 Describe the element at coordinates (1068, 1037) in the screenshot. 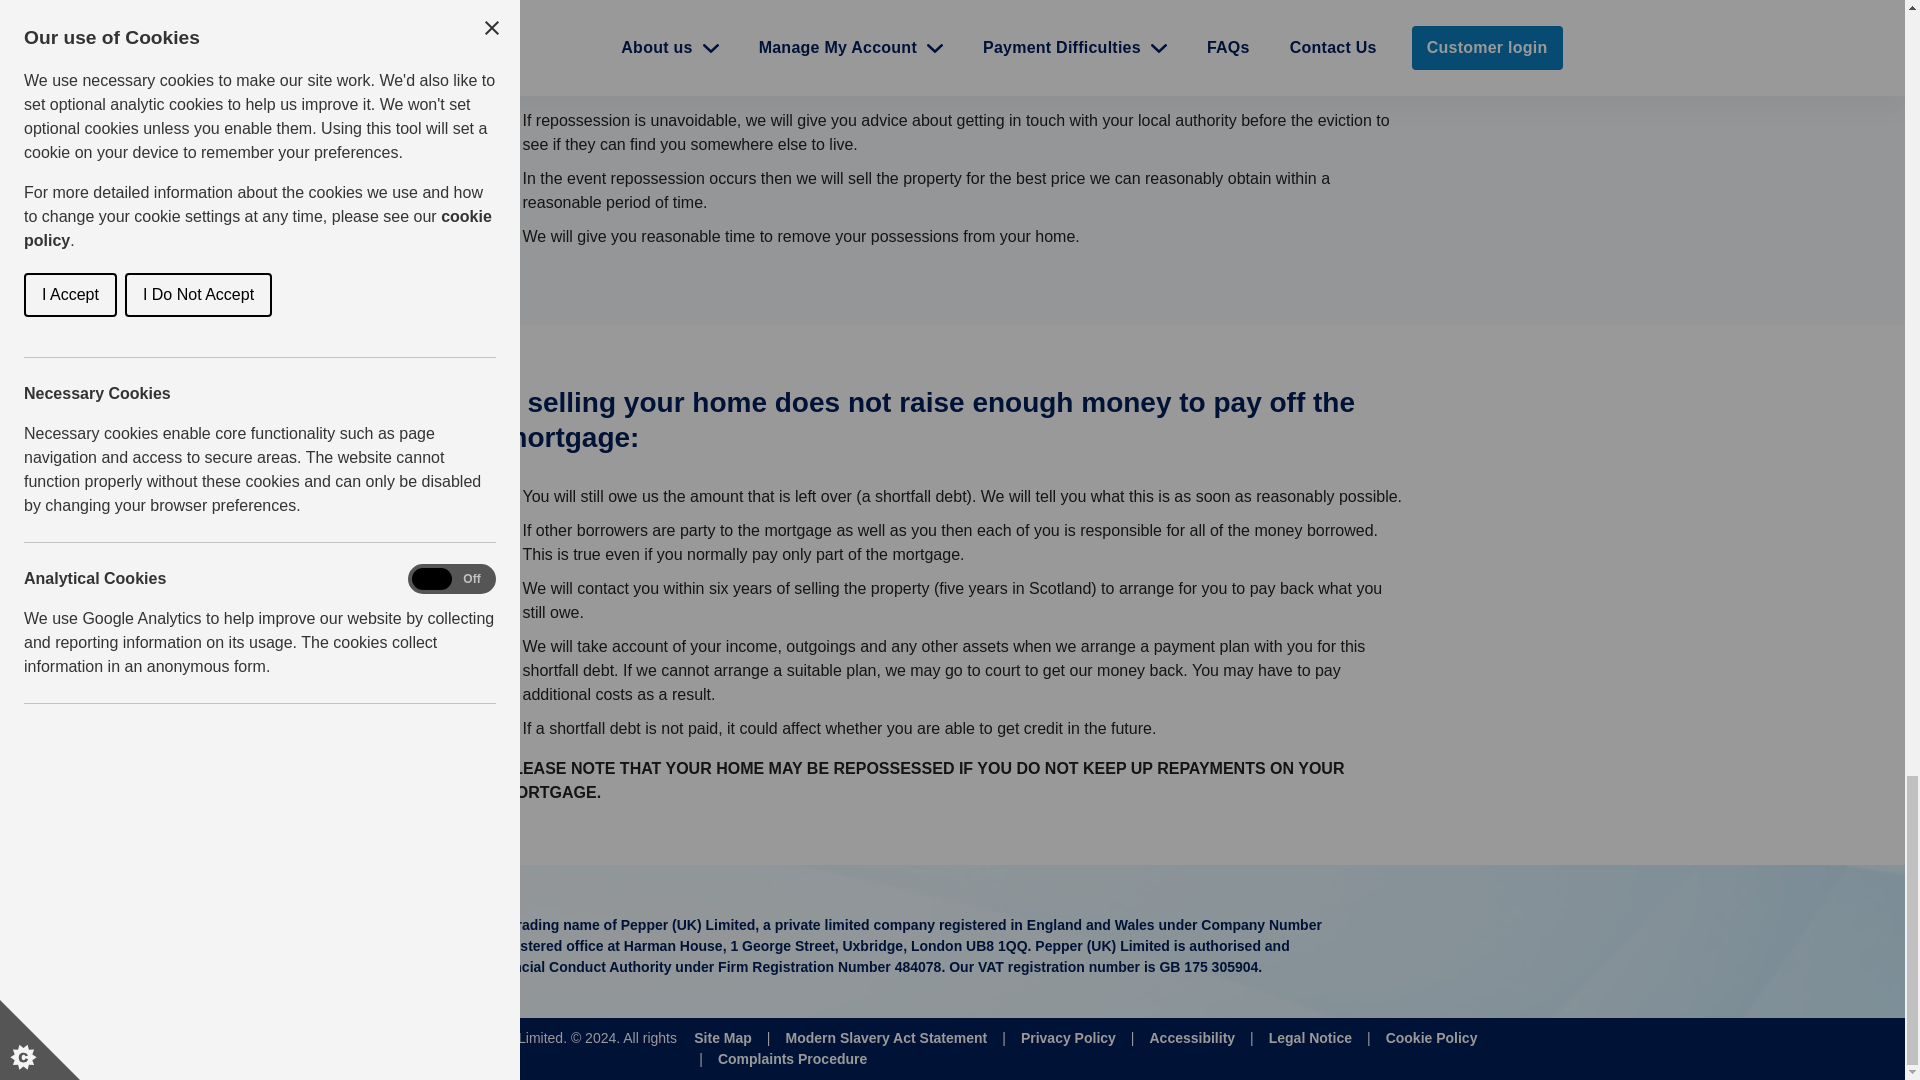

I see `Privacy Policy` at that location.